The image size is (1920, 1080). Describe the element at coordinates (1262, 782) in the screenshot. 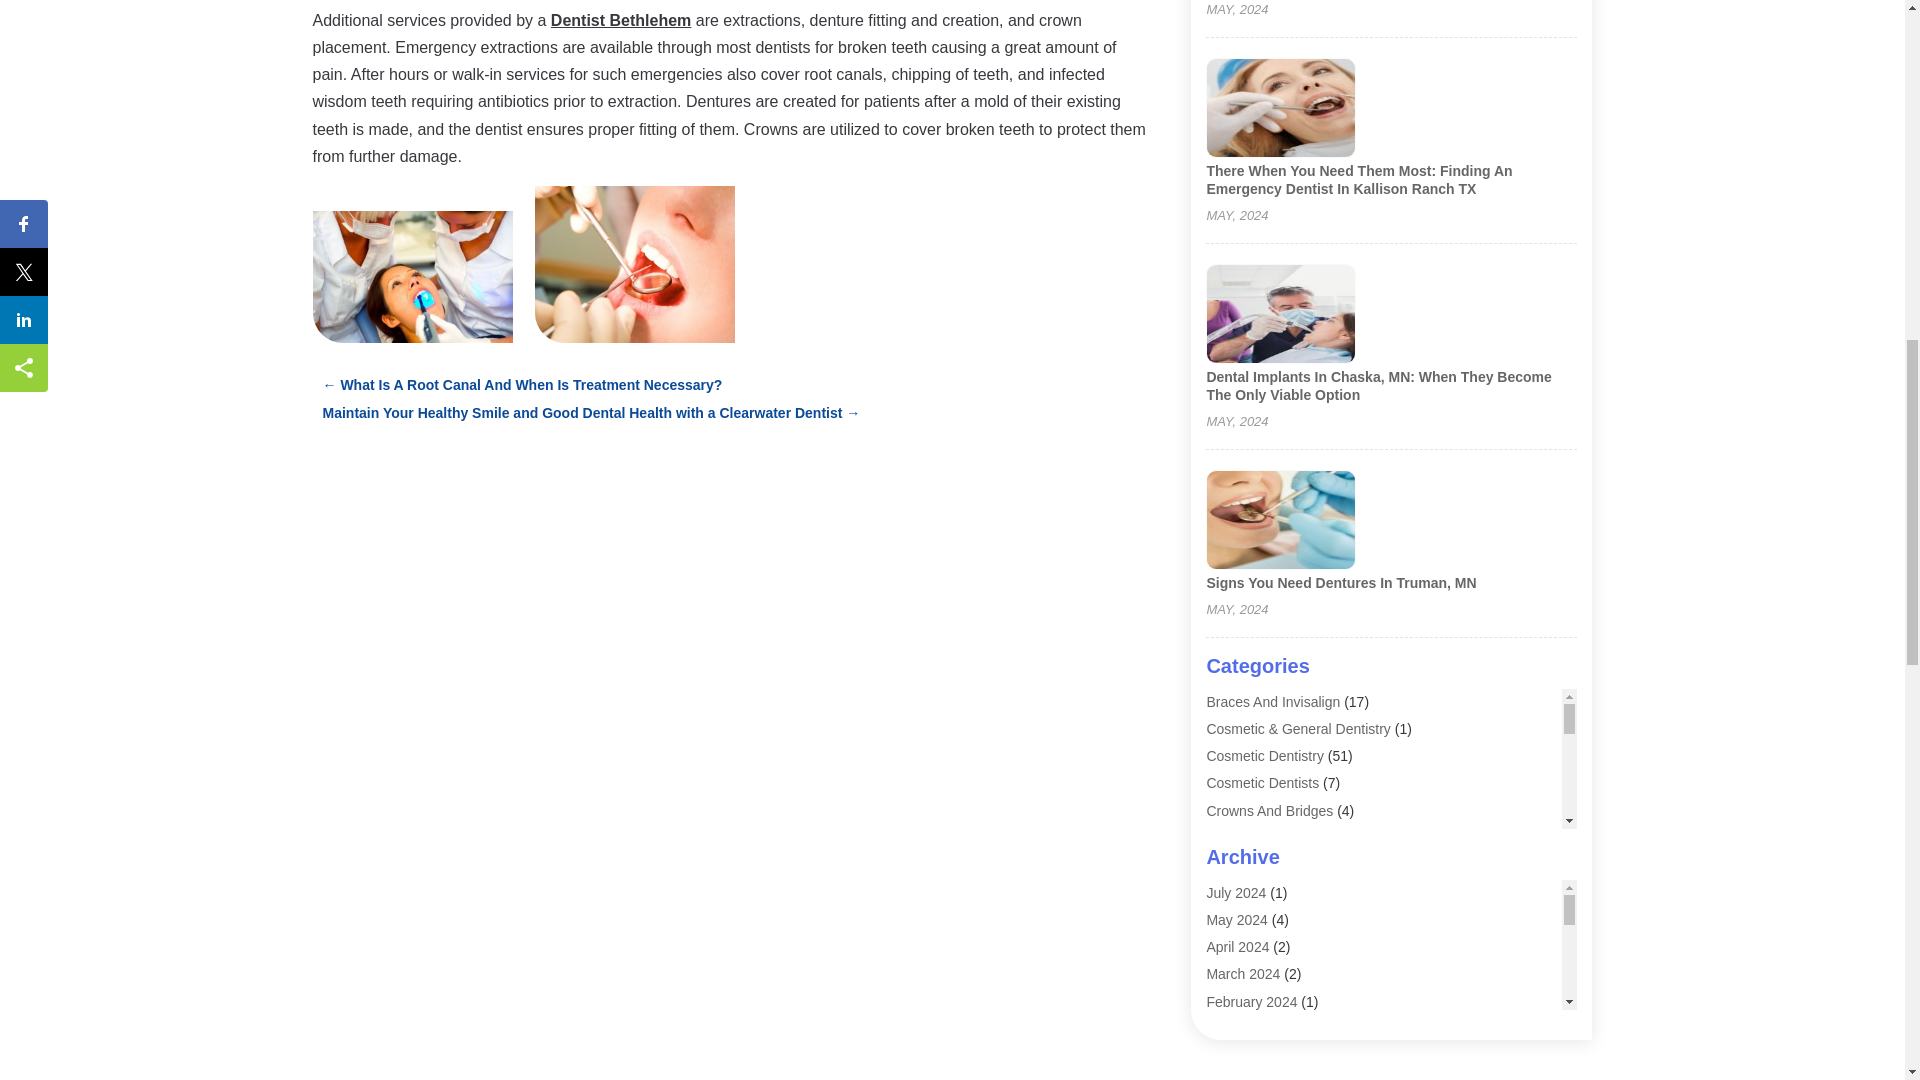

I see `Cosmetic Dentists` at that location.